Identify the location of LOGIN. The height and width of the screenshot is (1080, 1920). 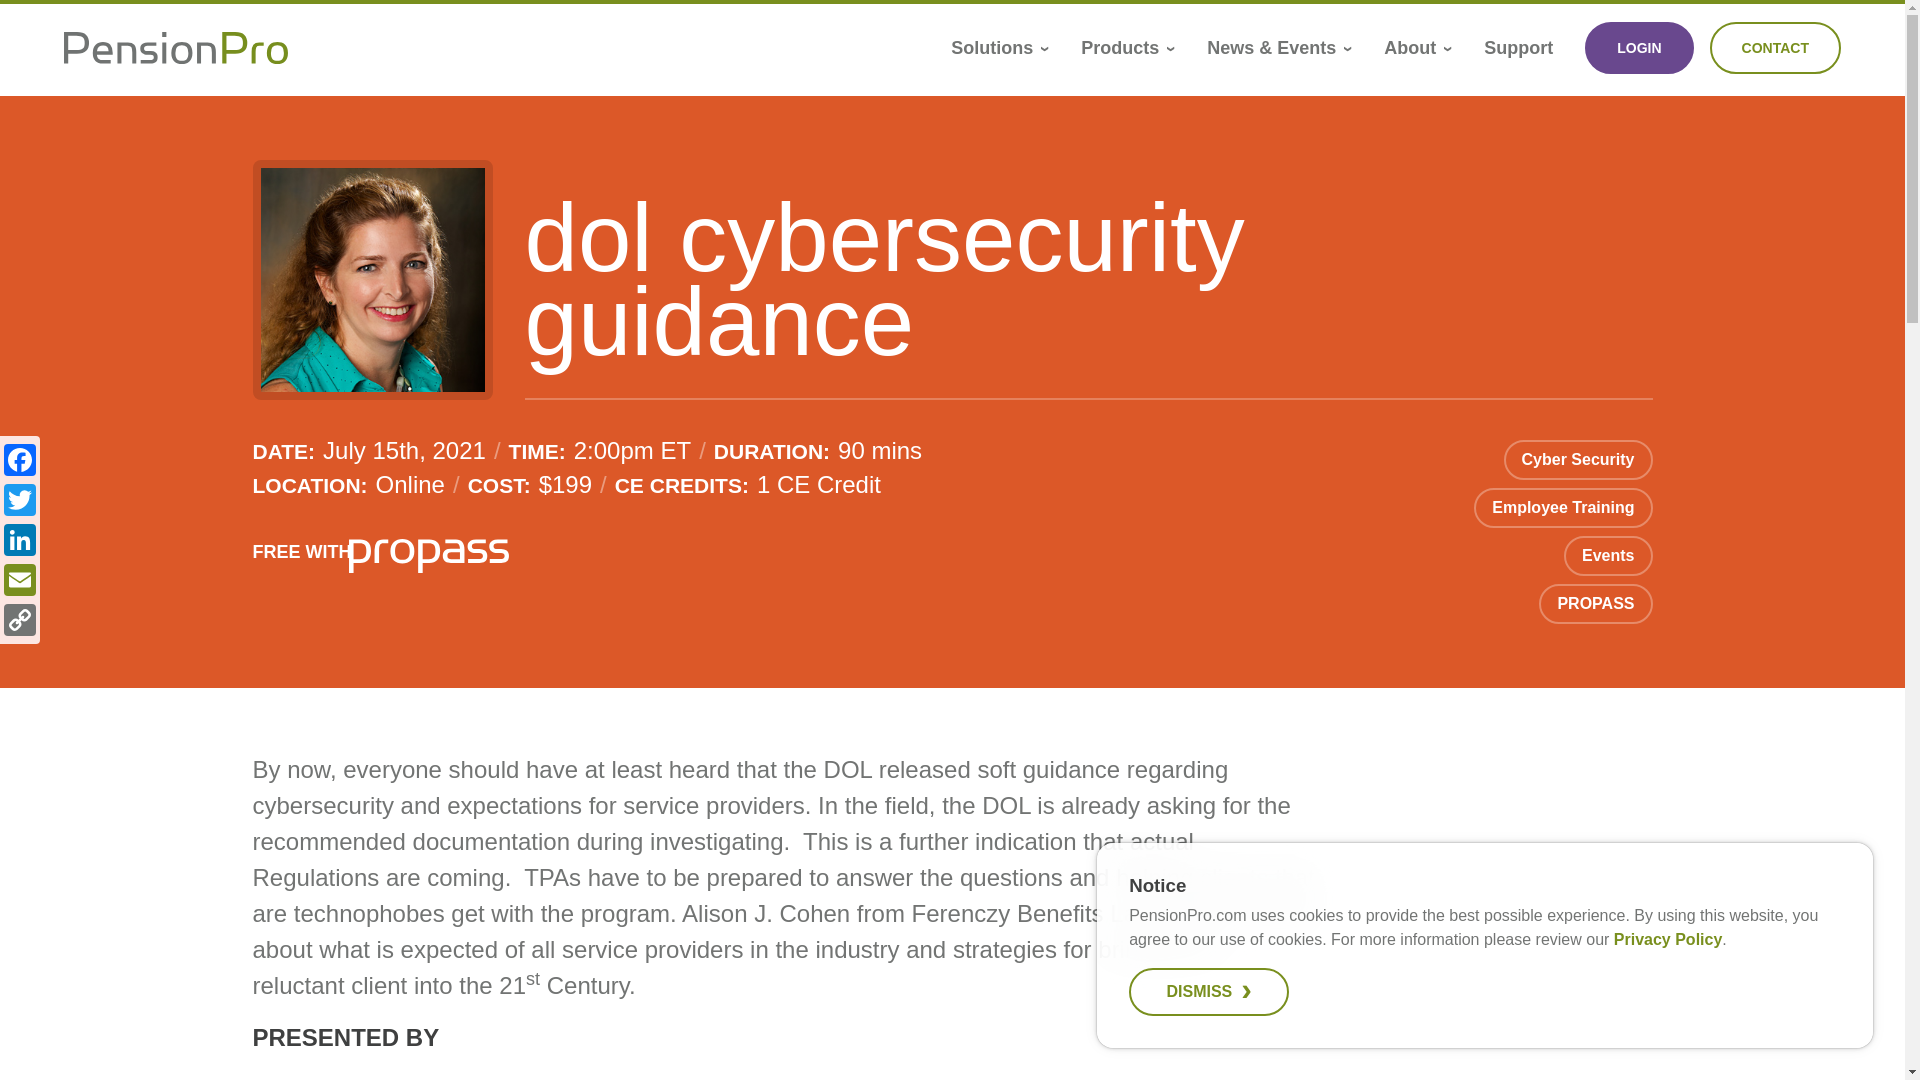
(1639, 48).